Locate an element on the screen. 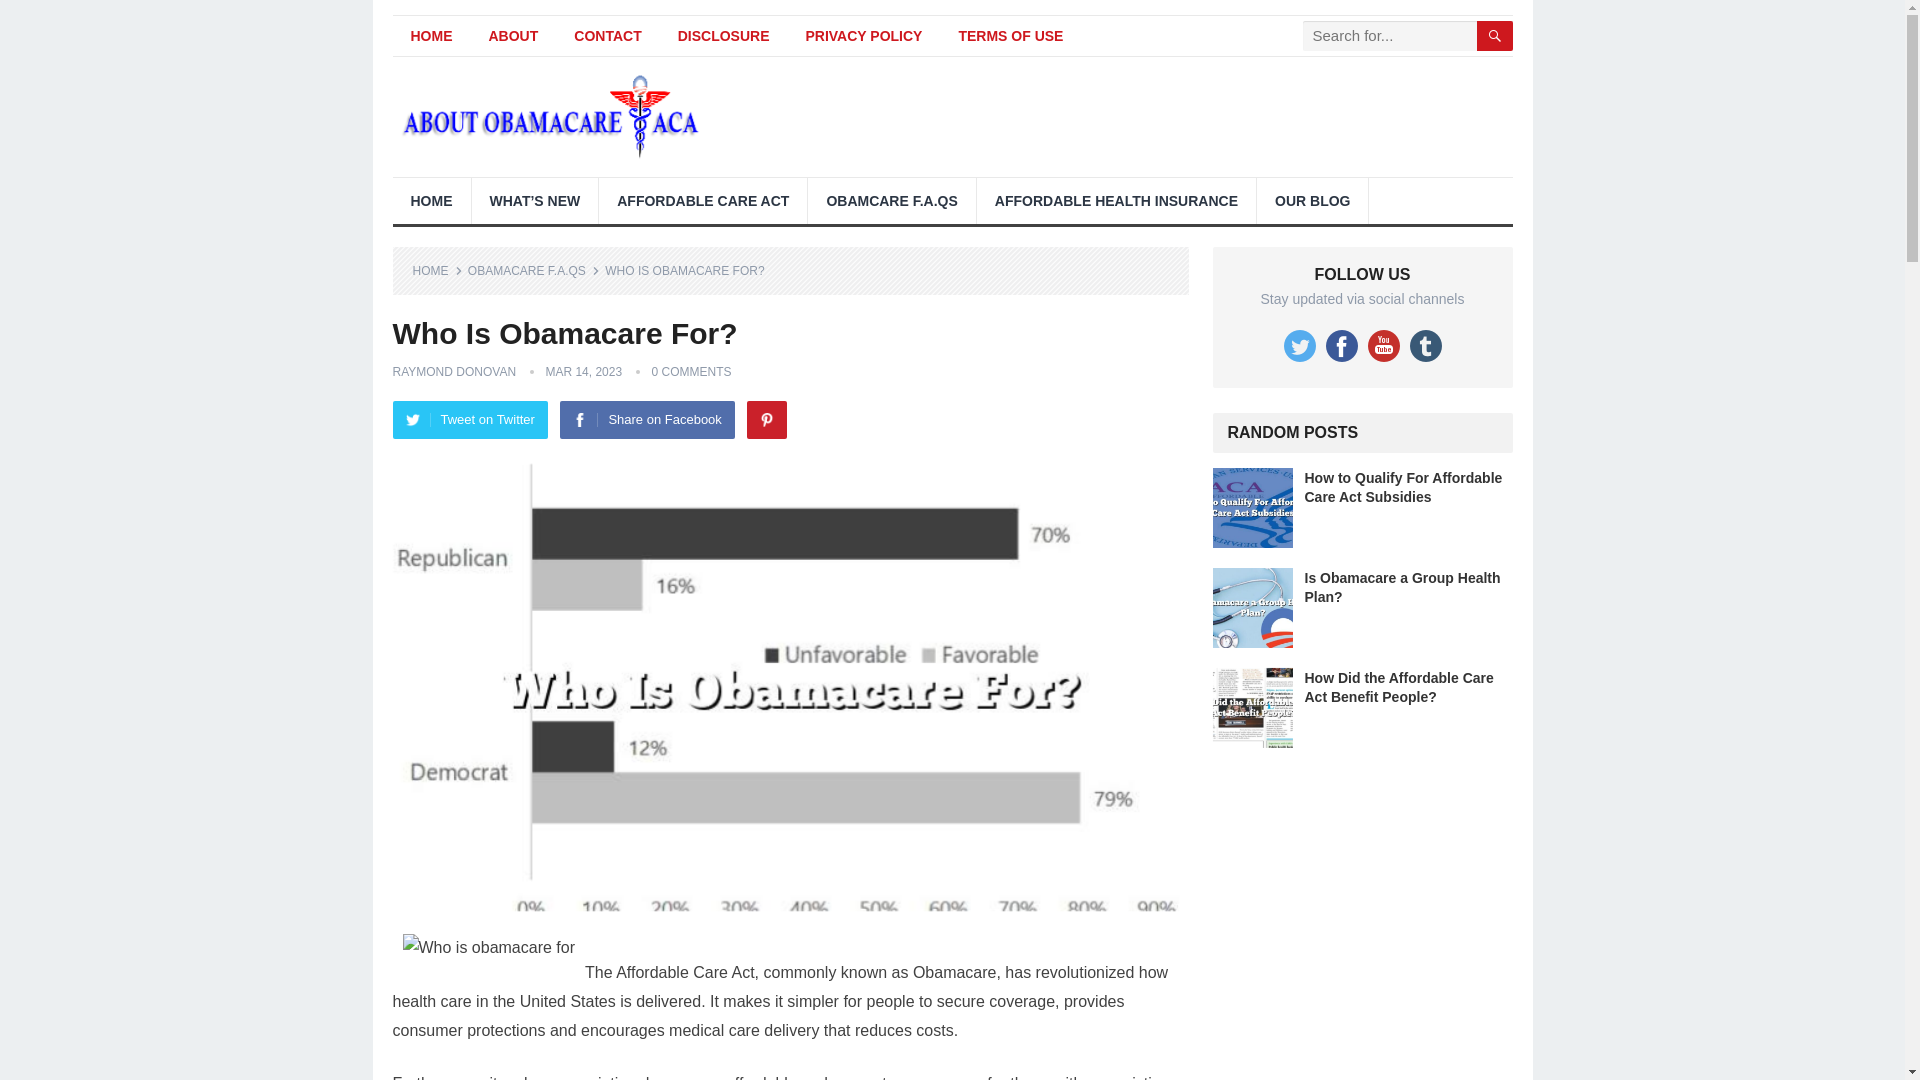 The width and height of the screenshot is (1920, 1080). ABOUT is located at coordinates (513, 36).